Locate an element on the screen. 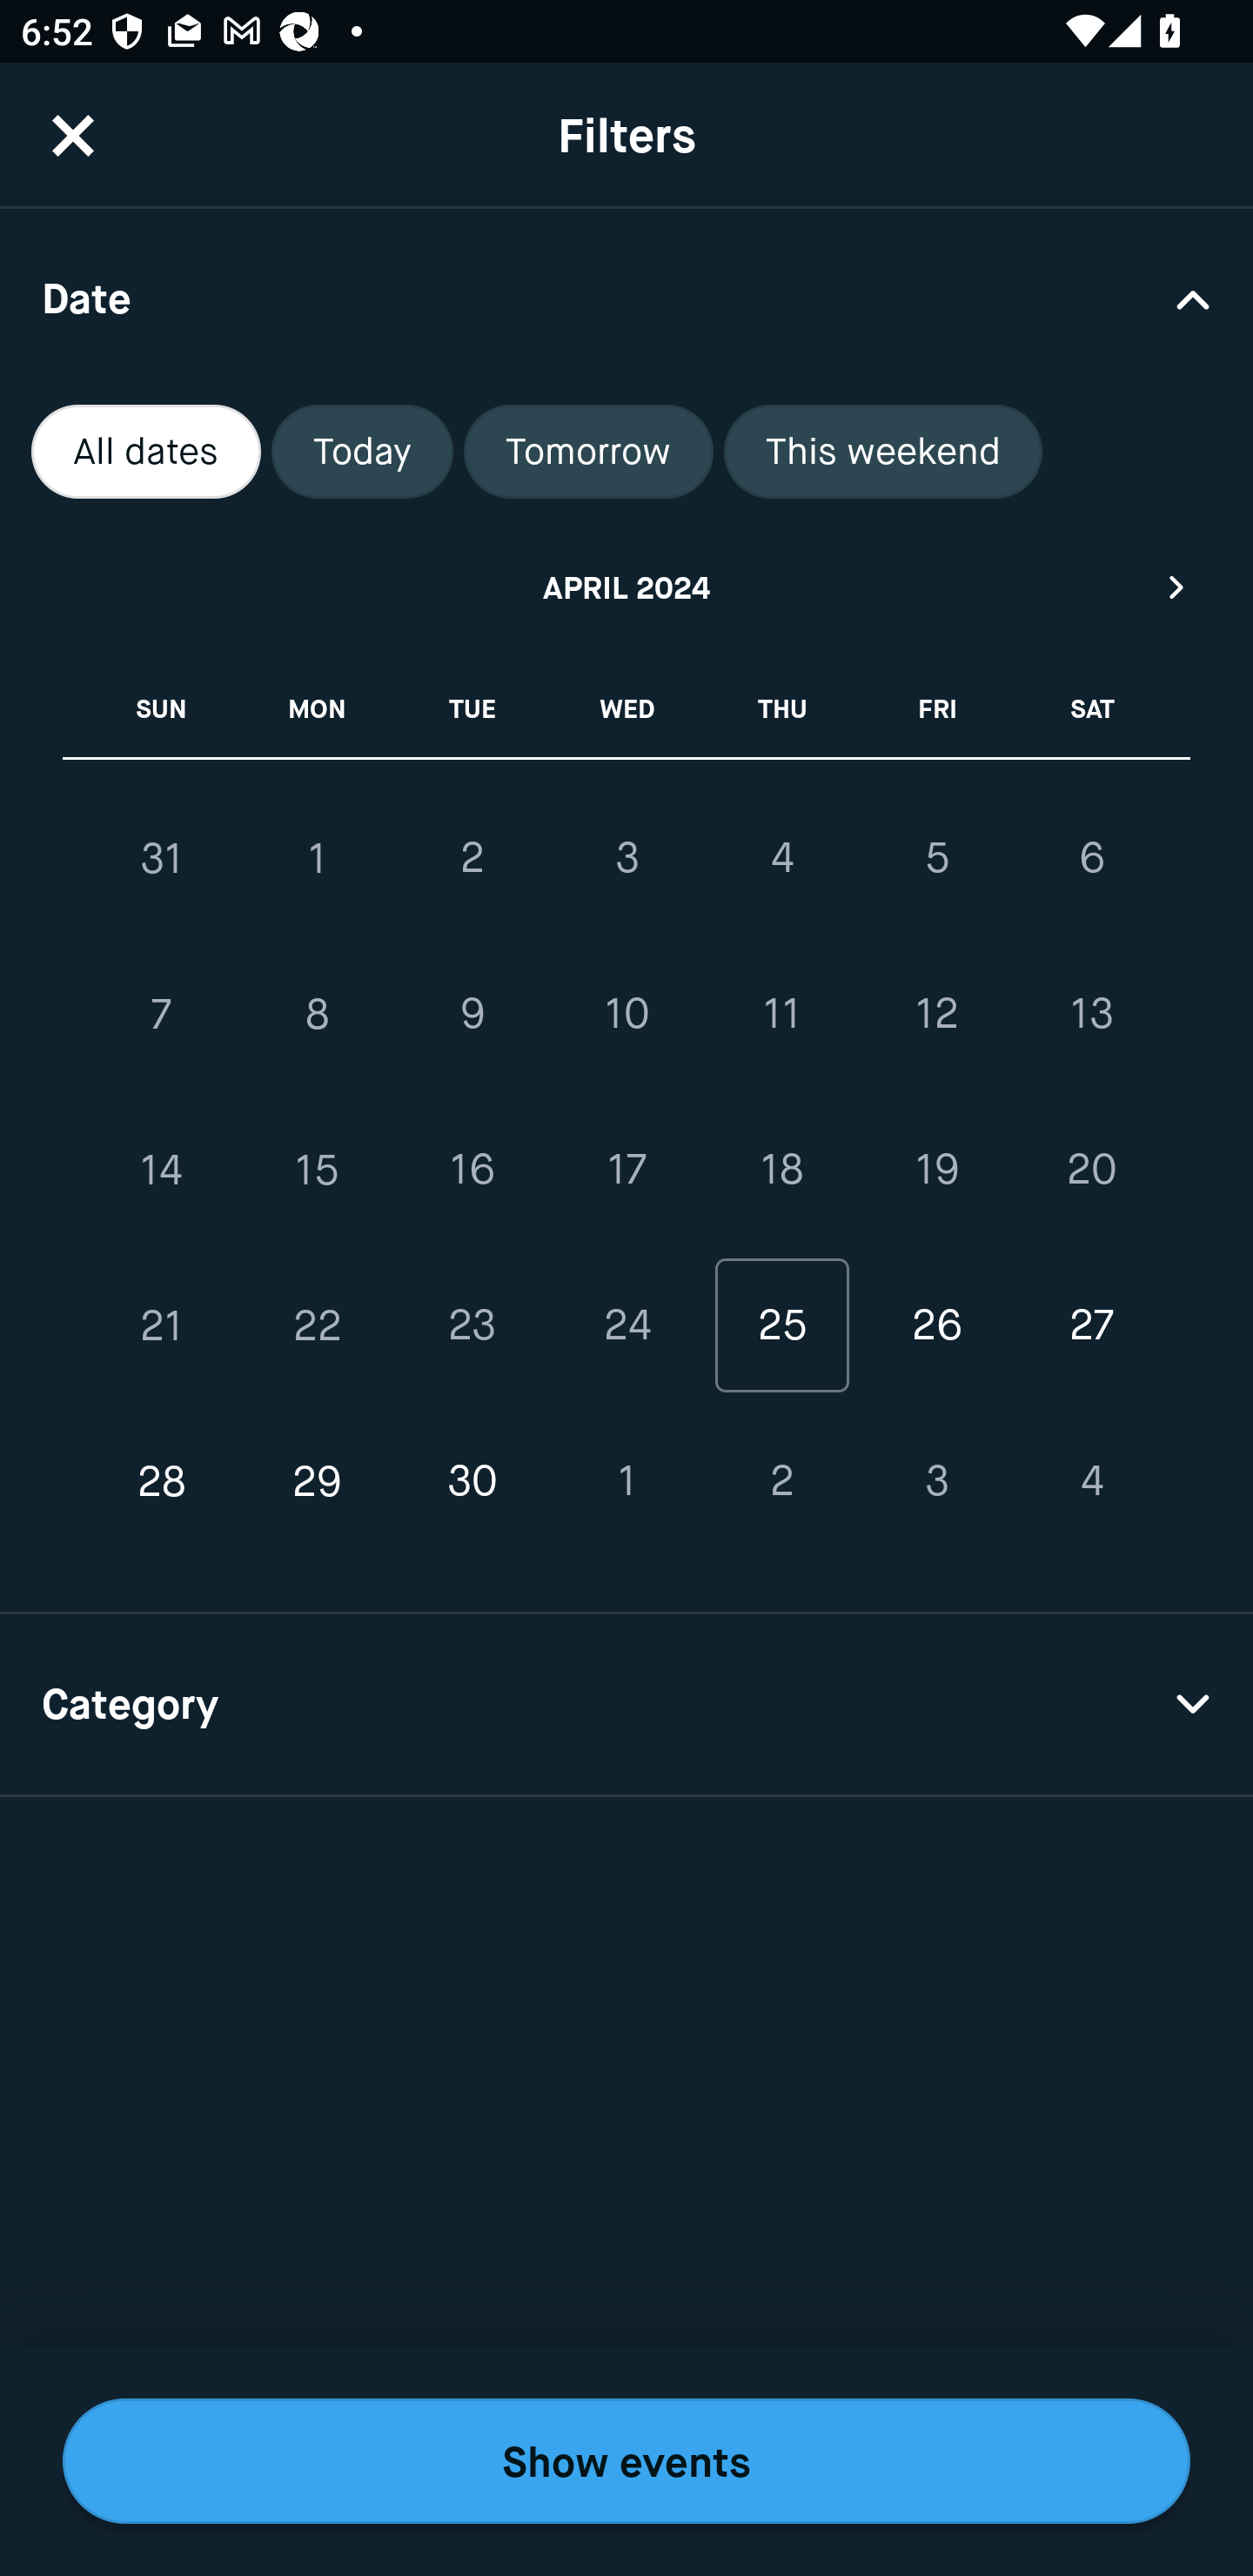  9 is located at coordinates (472, 1015).